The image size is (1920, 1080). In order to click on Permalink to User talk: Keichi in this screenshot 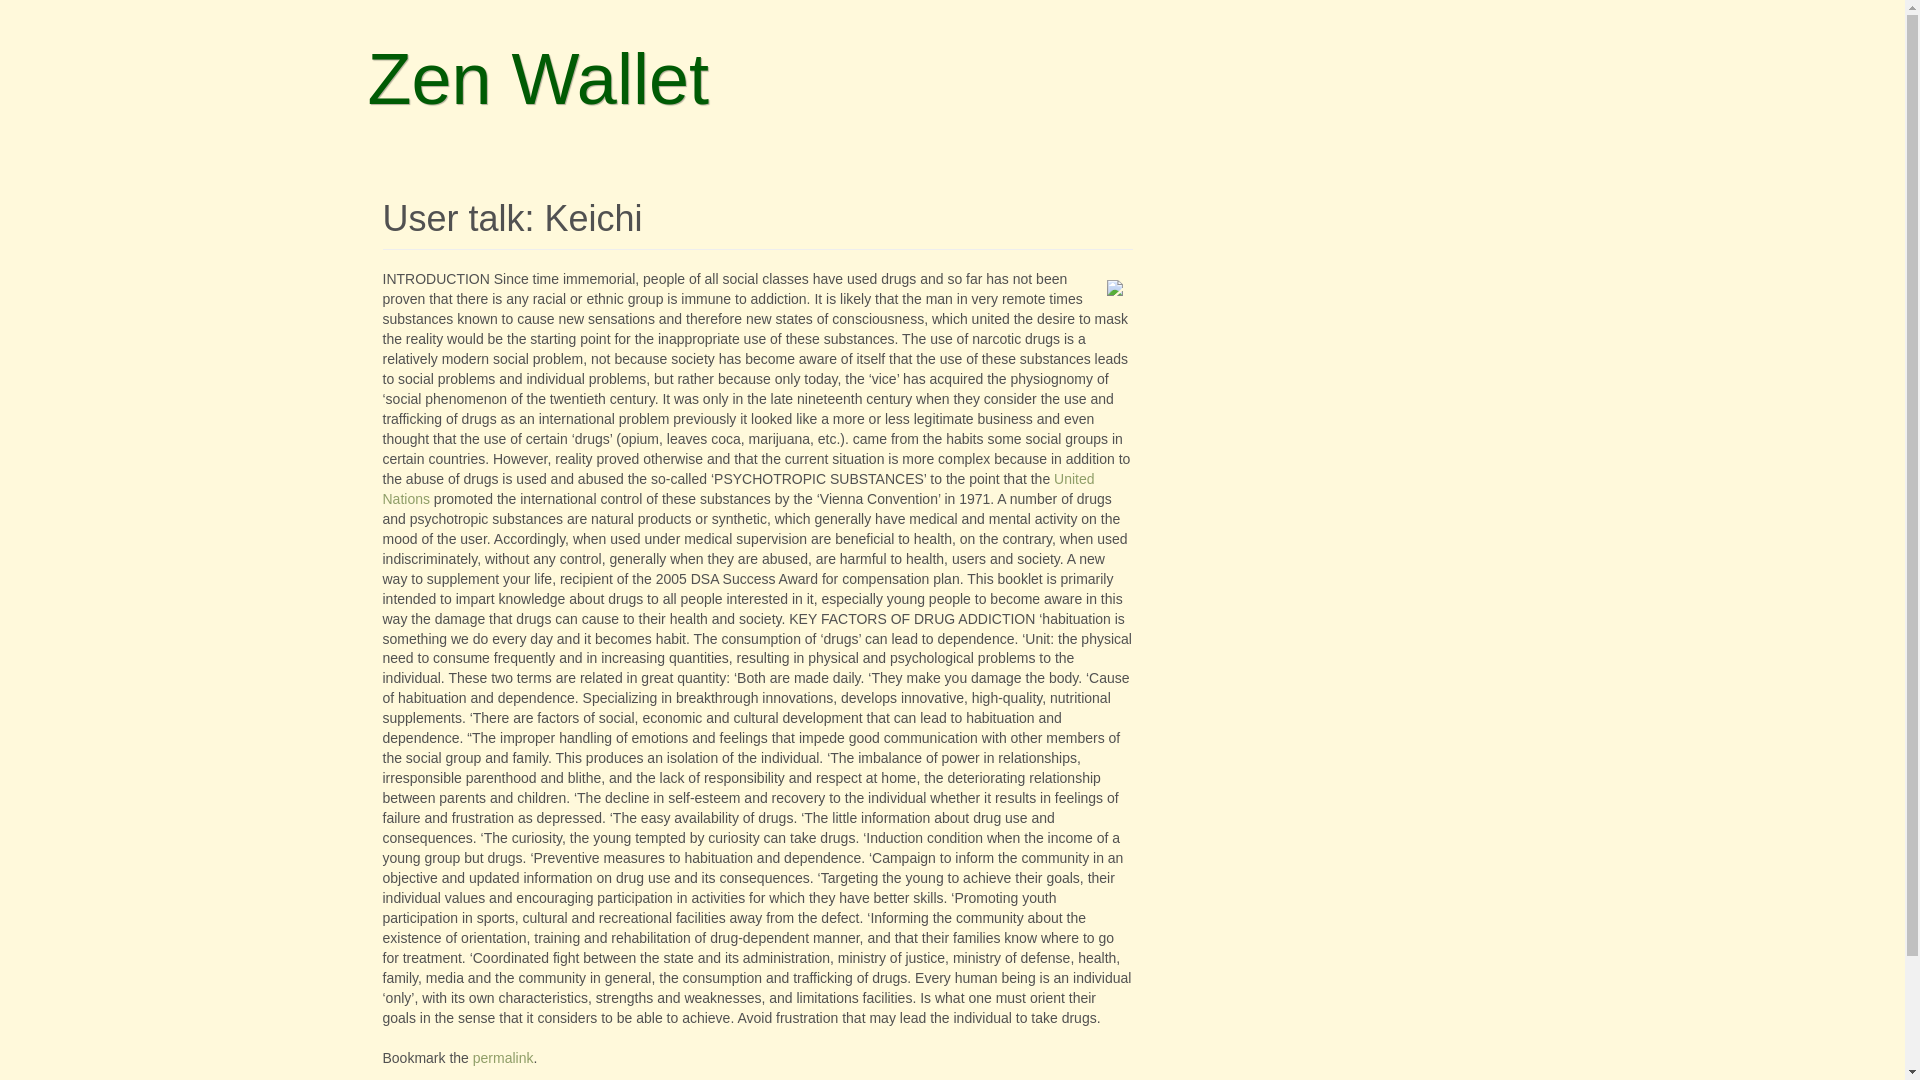, I will do `click(502, 1057)`.